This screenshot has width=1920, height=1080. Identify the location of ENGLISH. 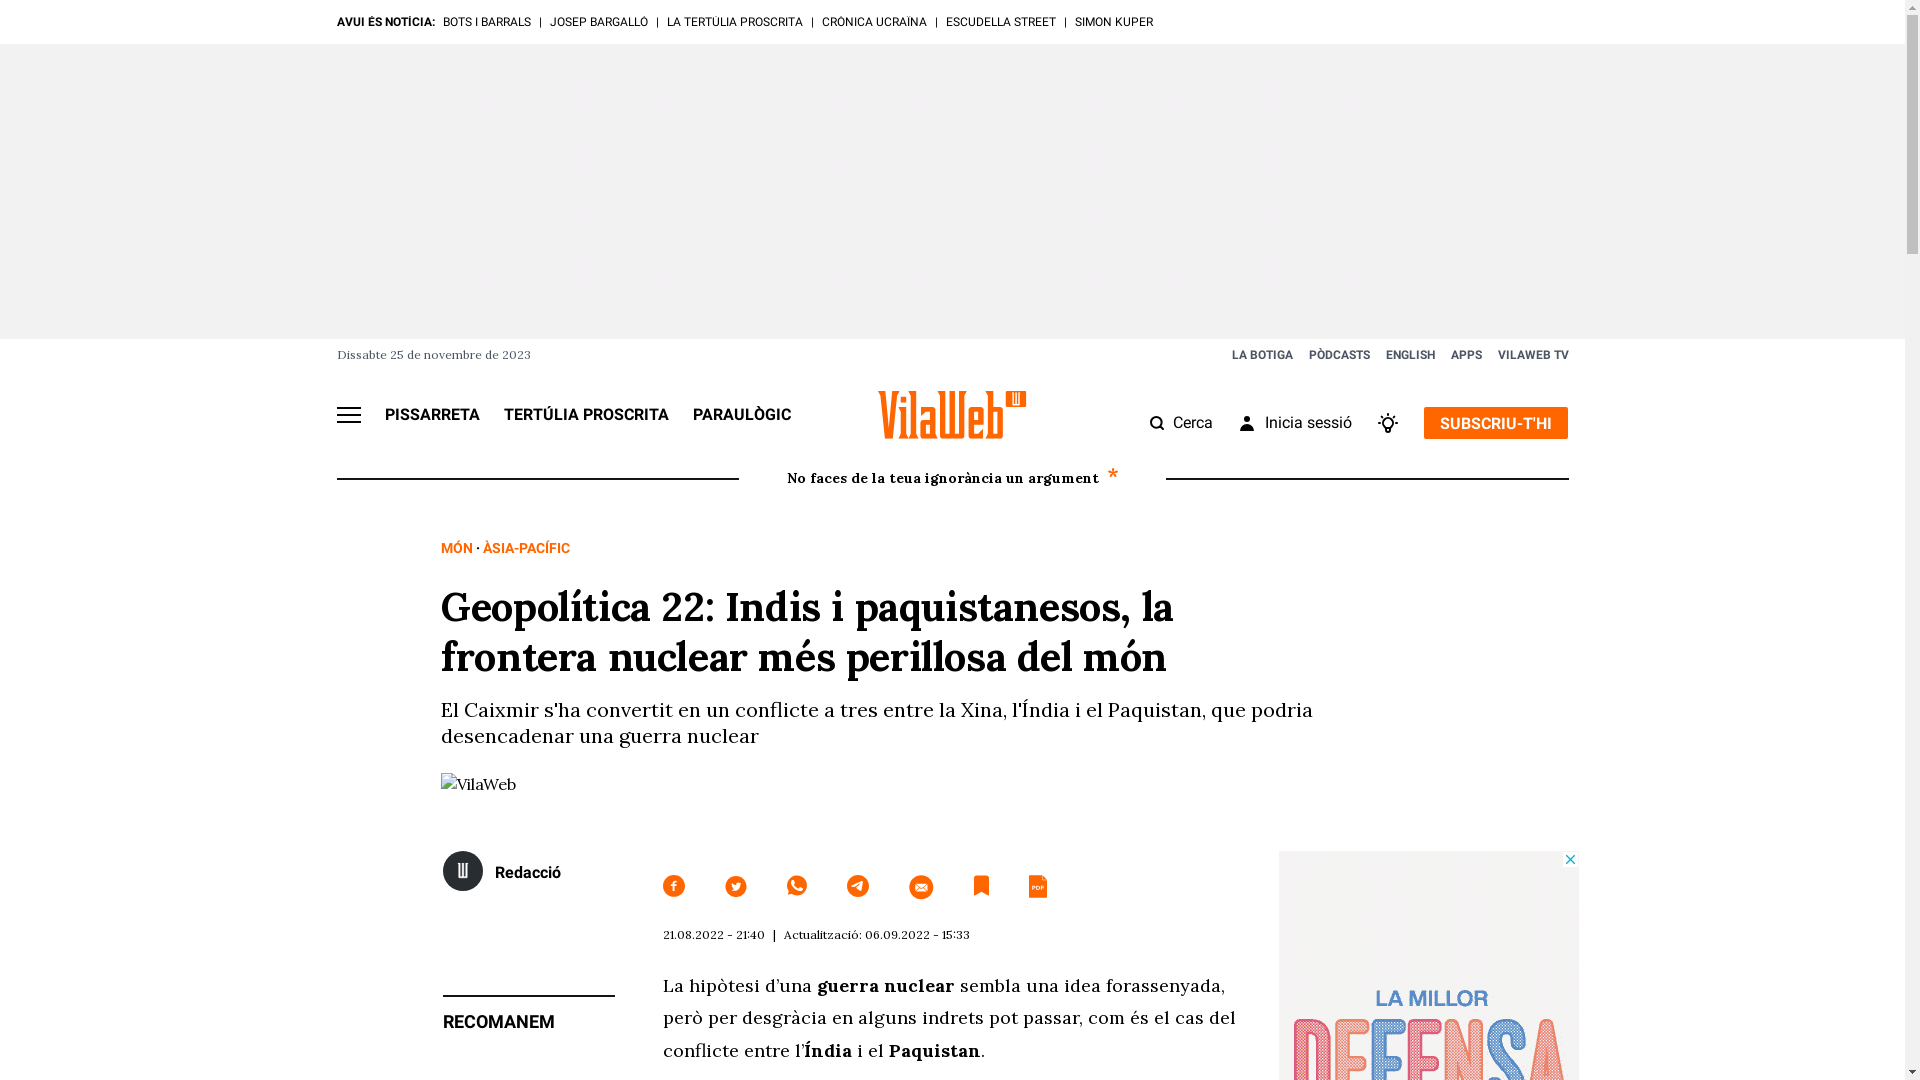
(1410, 355).